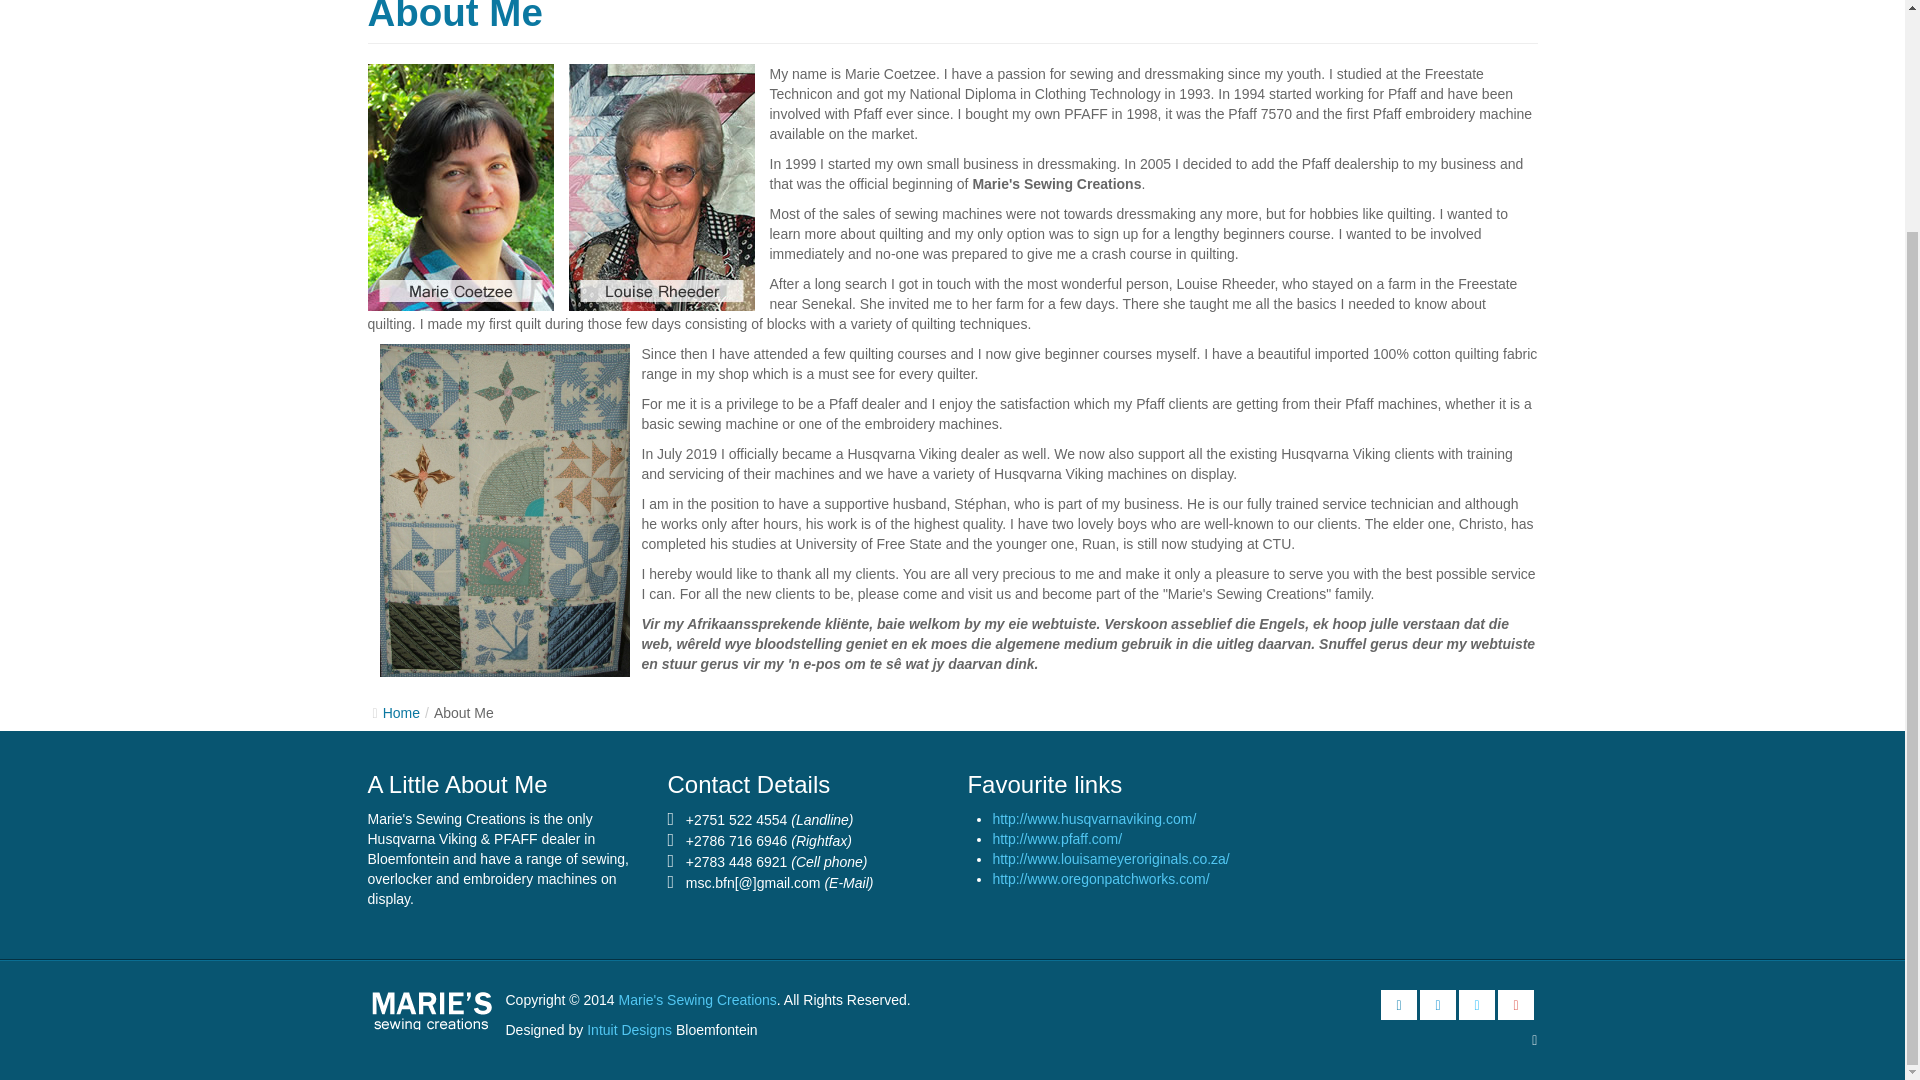  Describe the element at coordinates (456, 16) in the screenshot. I see `About Me` at that location.